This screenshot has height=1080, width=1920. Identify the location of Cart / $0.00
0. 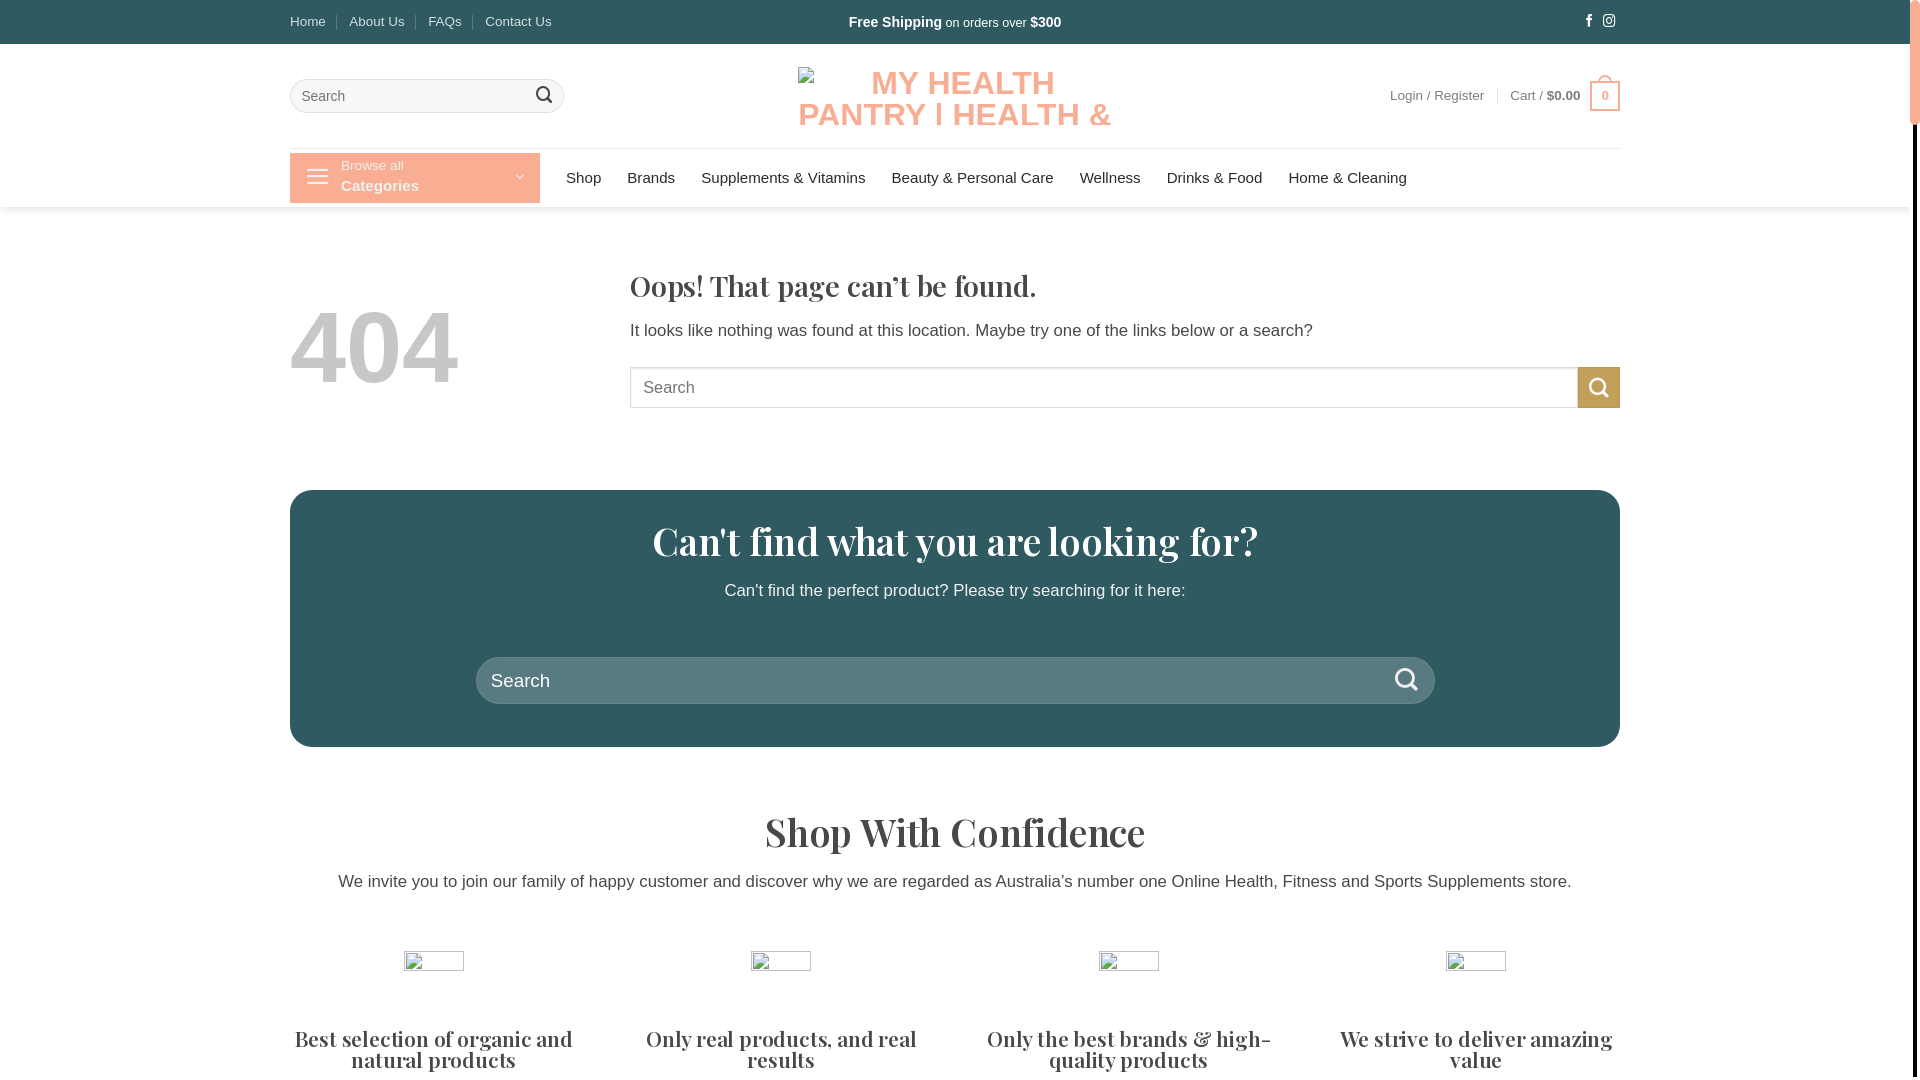
(1565, 96).